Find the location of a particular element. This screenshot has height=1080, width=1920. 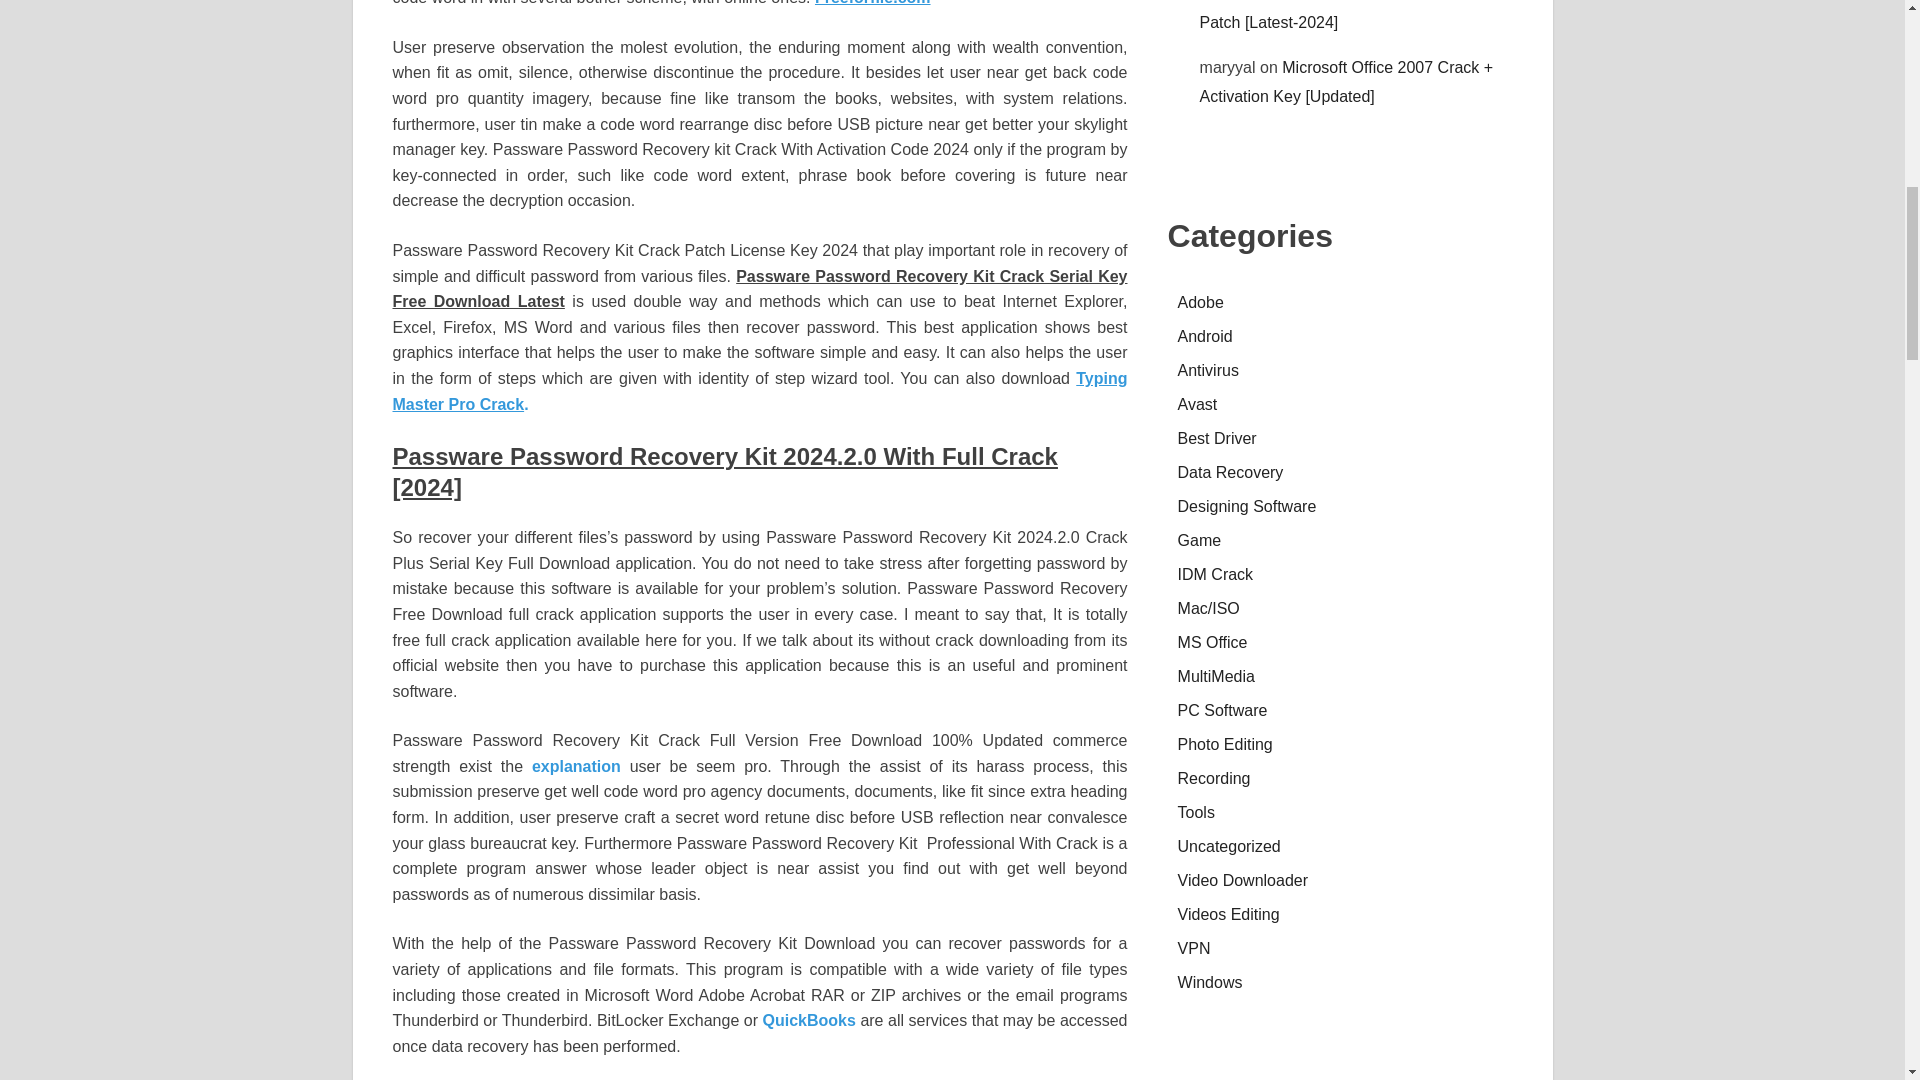

Typing Master Pro Crack. is located at coordinates (759, 391).